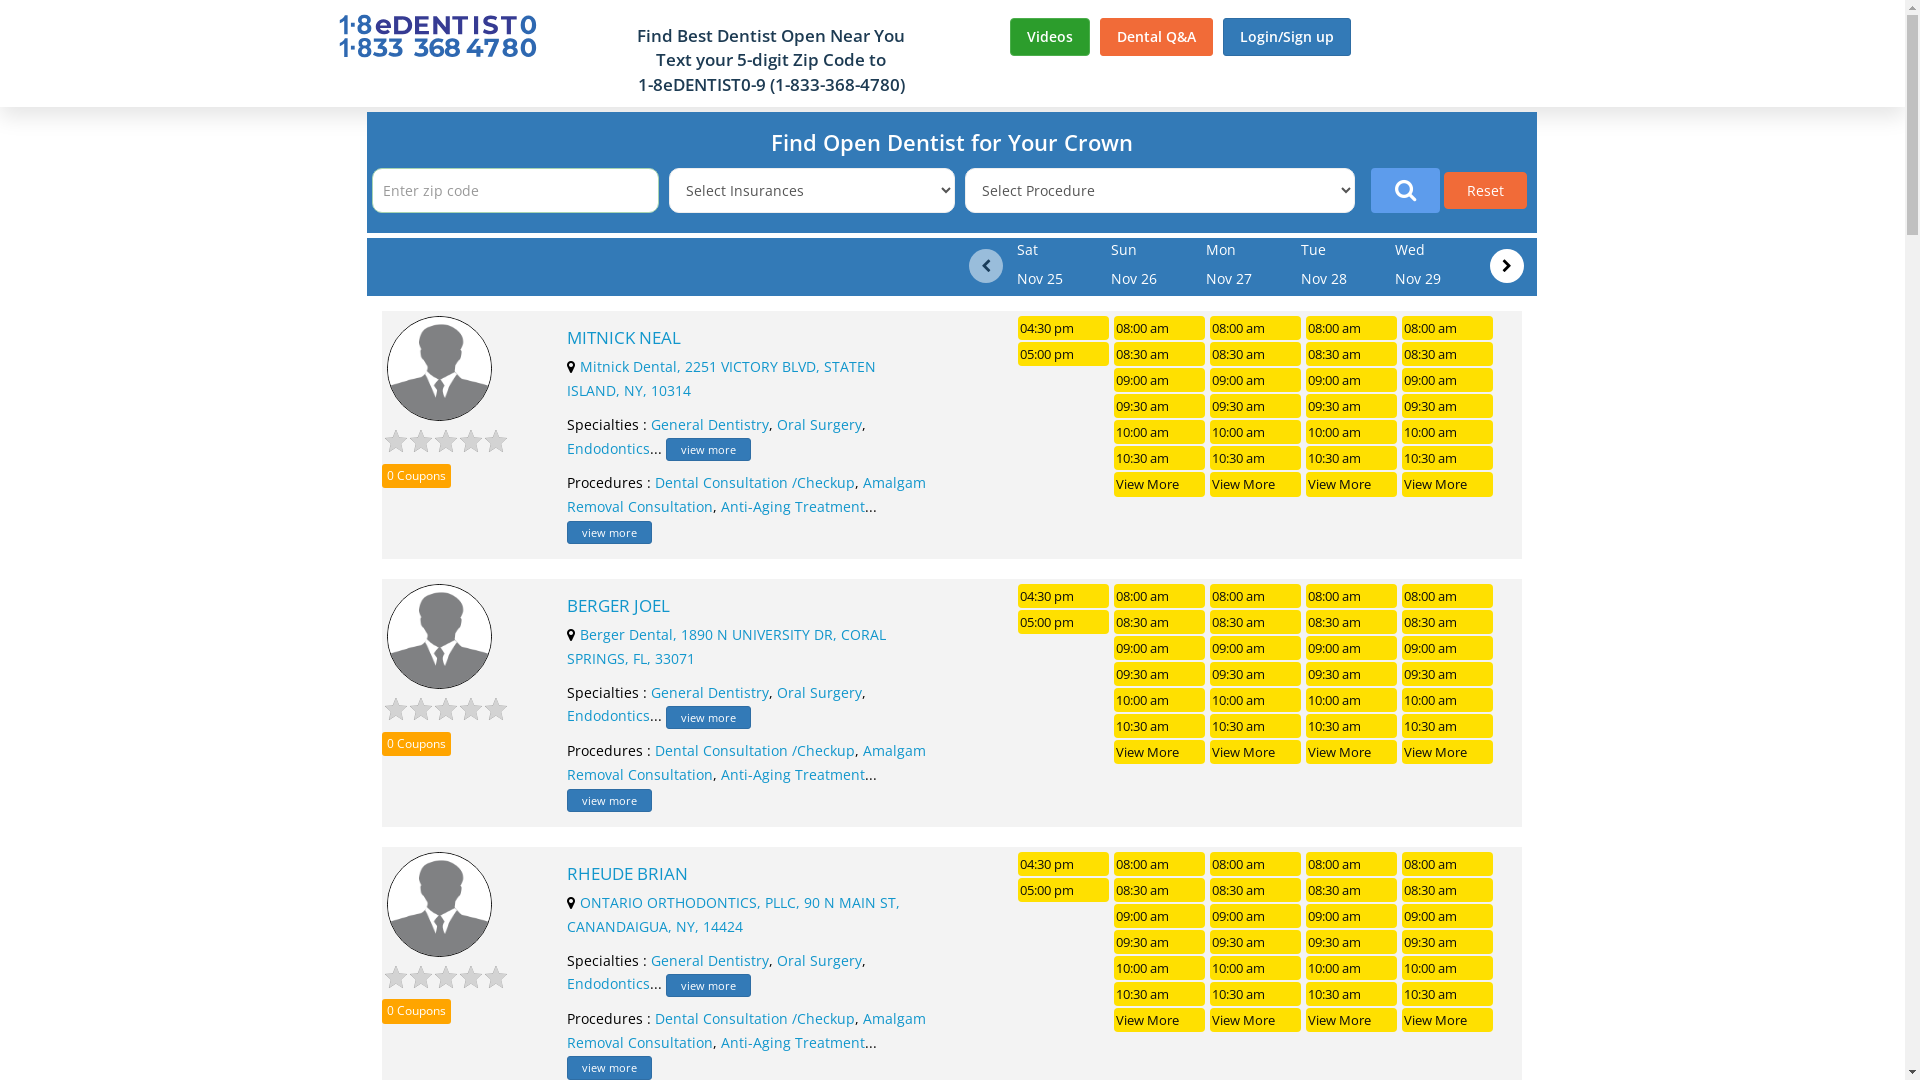  Describe the element at coordinates (1256, 752) in the screenshot. I see `View More` at that location.